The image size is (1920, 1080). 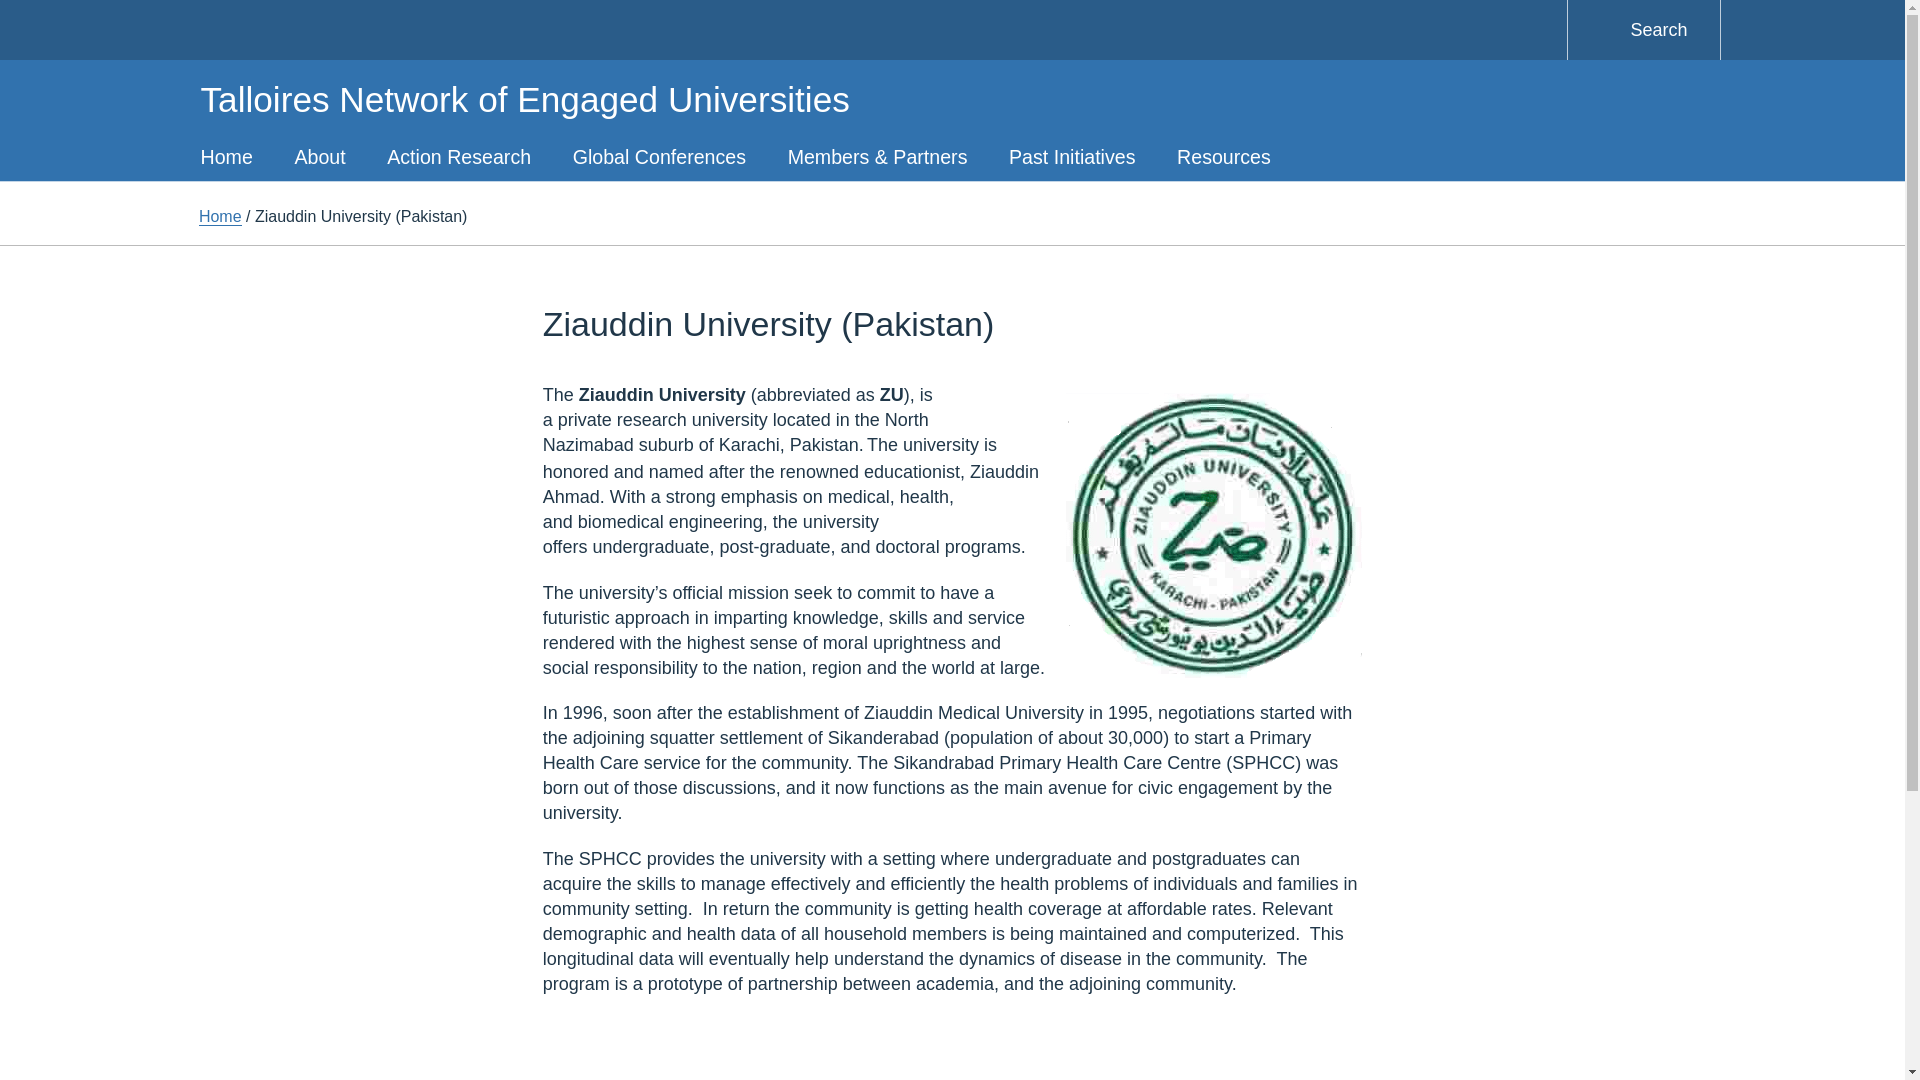 What do you see at coordinates (524, 98) in the screenshot?
I see `Talloires Network of Engaged Universities` at bounding box center [524, 98].